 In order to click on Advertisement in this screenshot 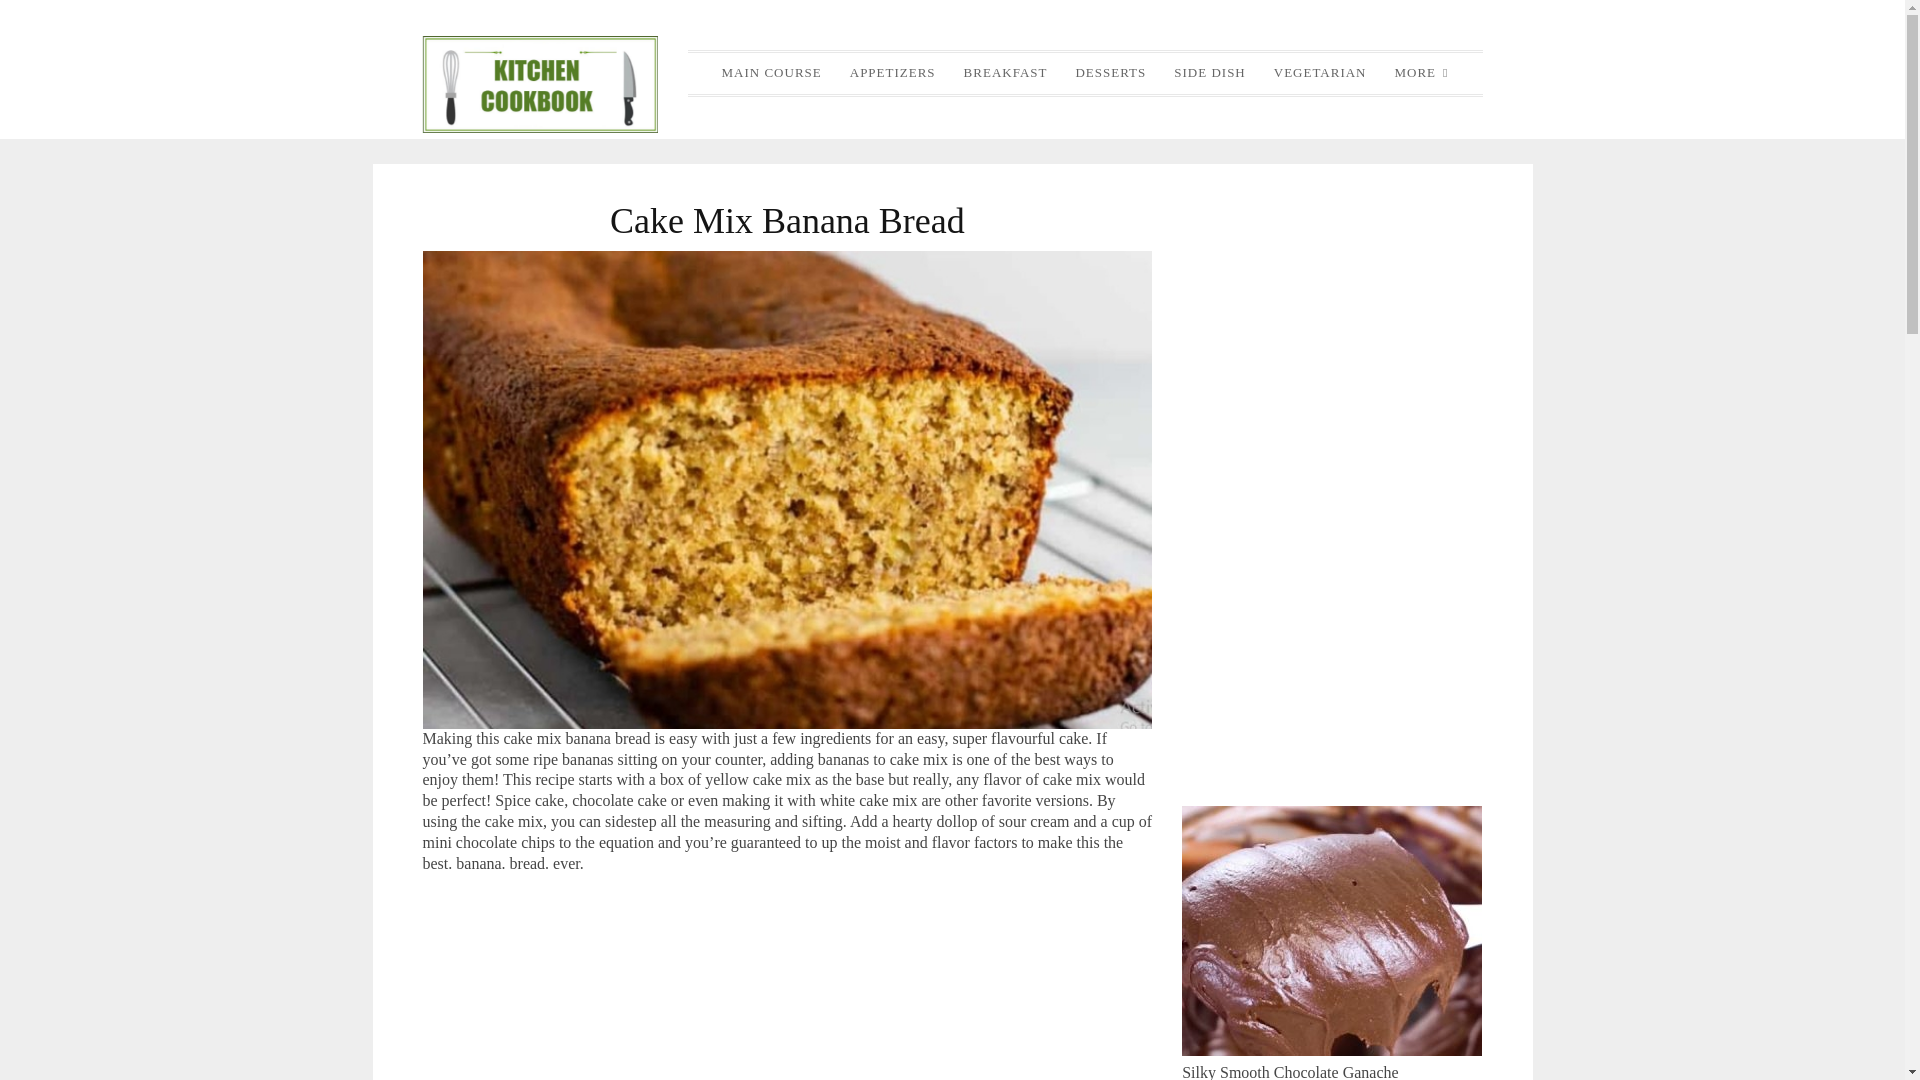, I will do `click(787, 988)`.